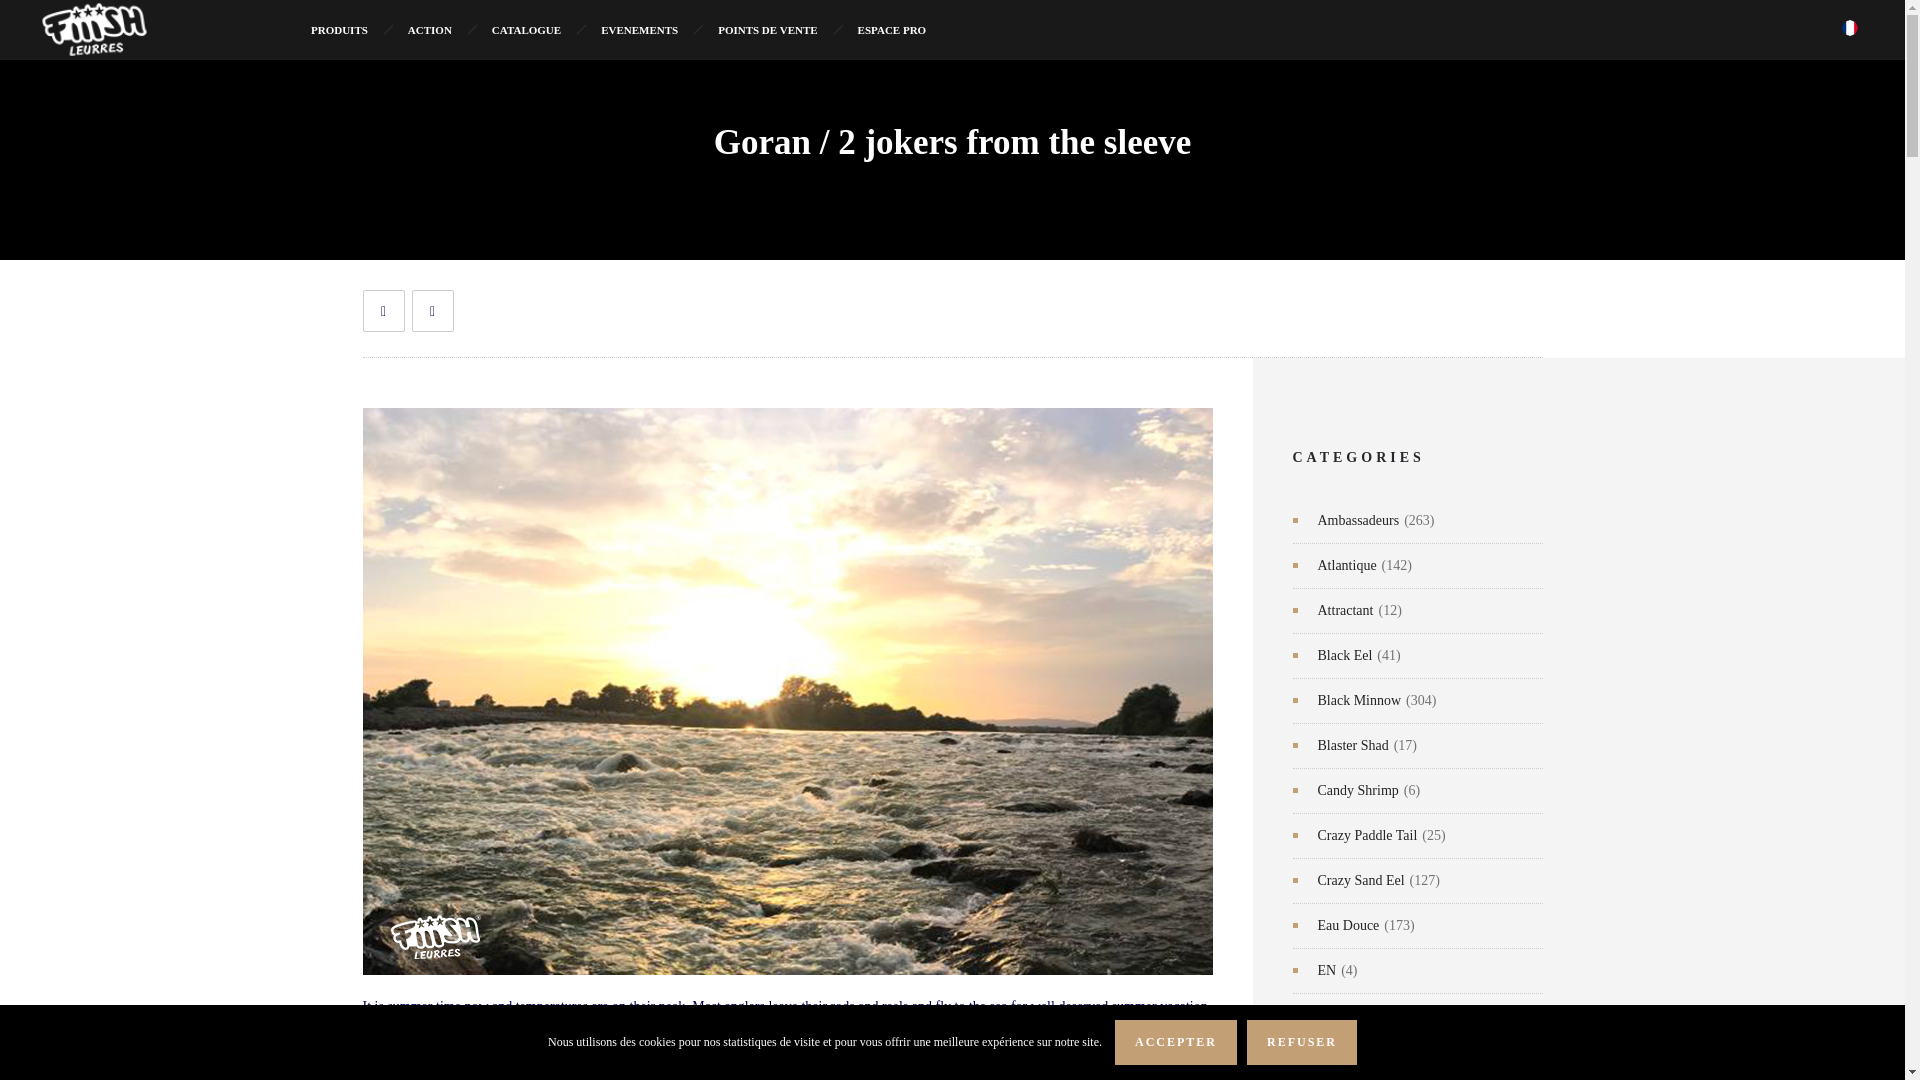 The height and width of the screenshot is (1080, 1920). What do you see at coordinates (640, 30) in the screenshot?
I see `EVENEMENTS` at bounding box center [640, 30].